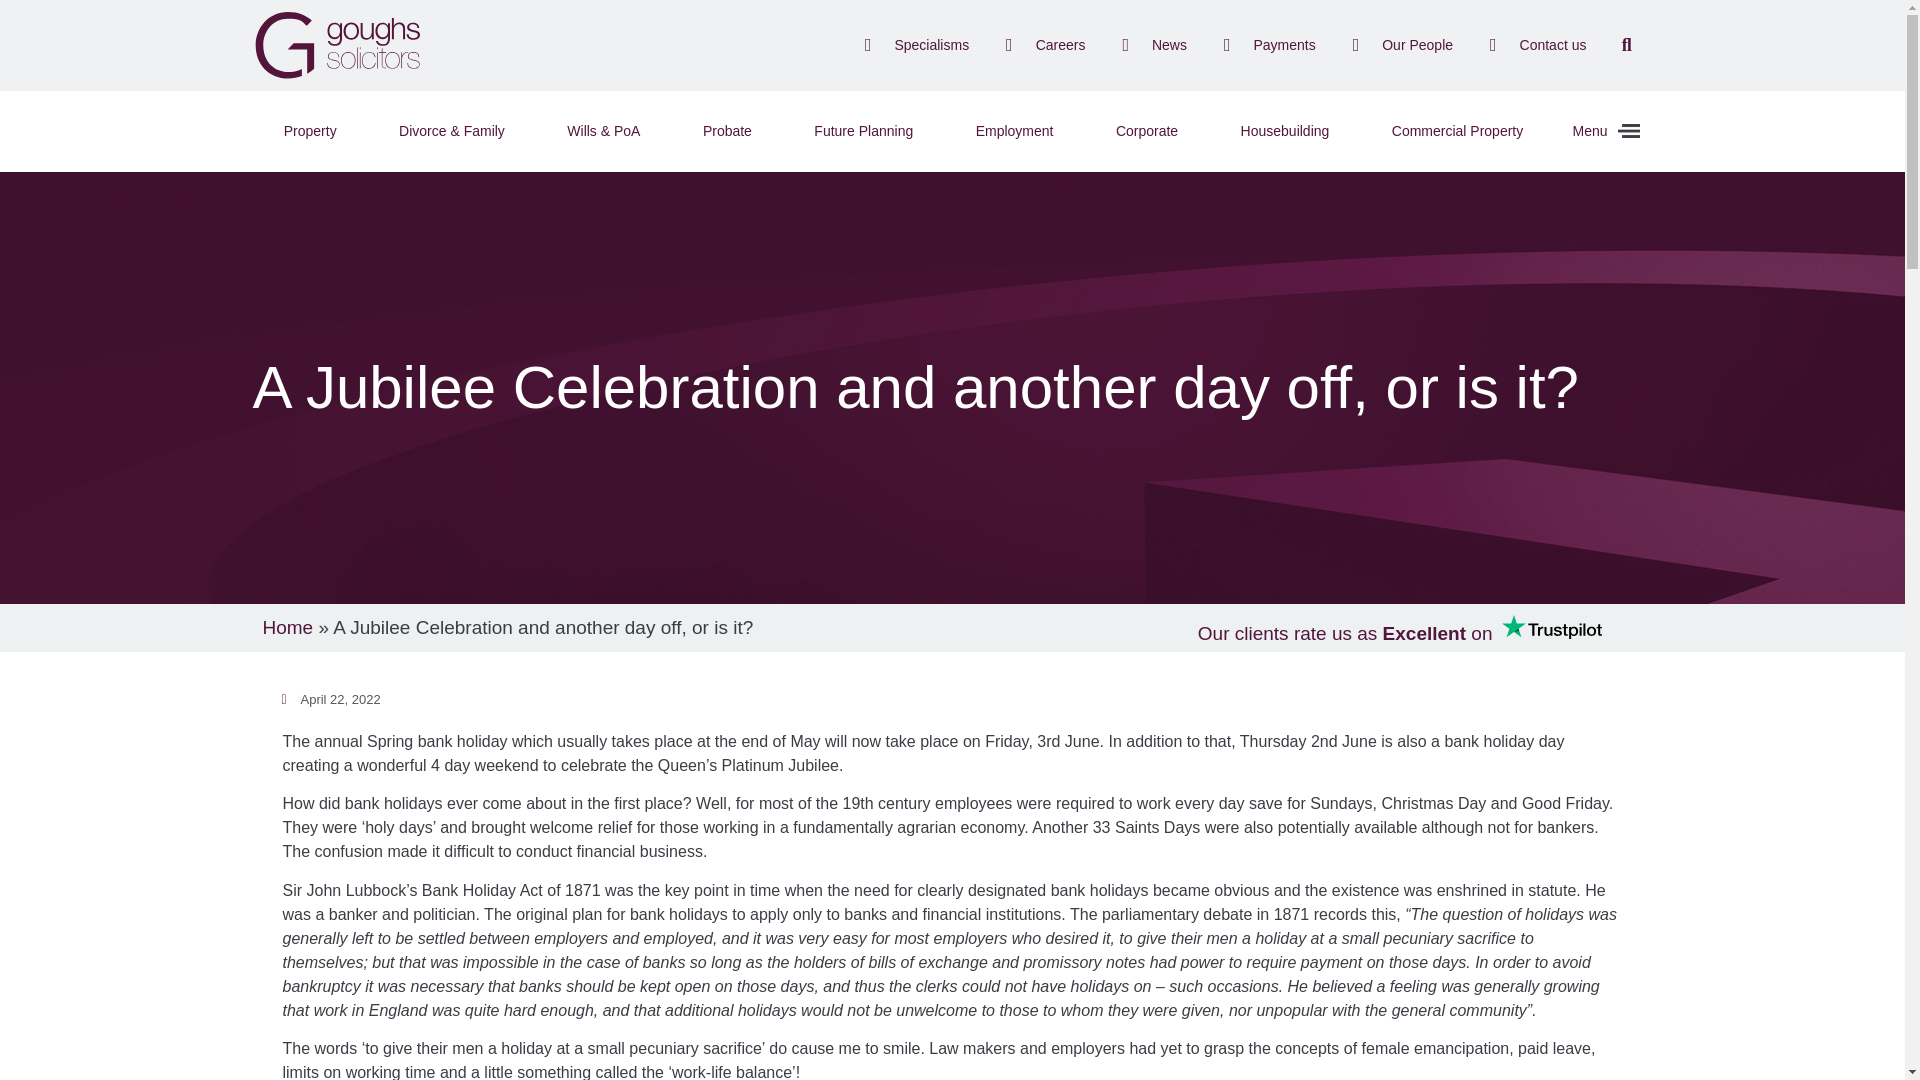 The width and height of the screenshot is (1920, 1080). I want to click on Payments, so click(1265, 44).